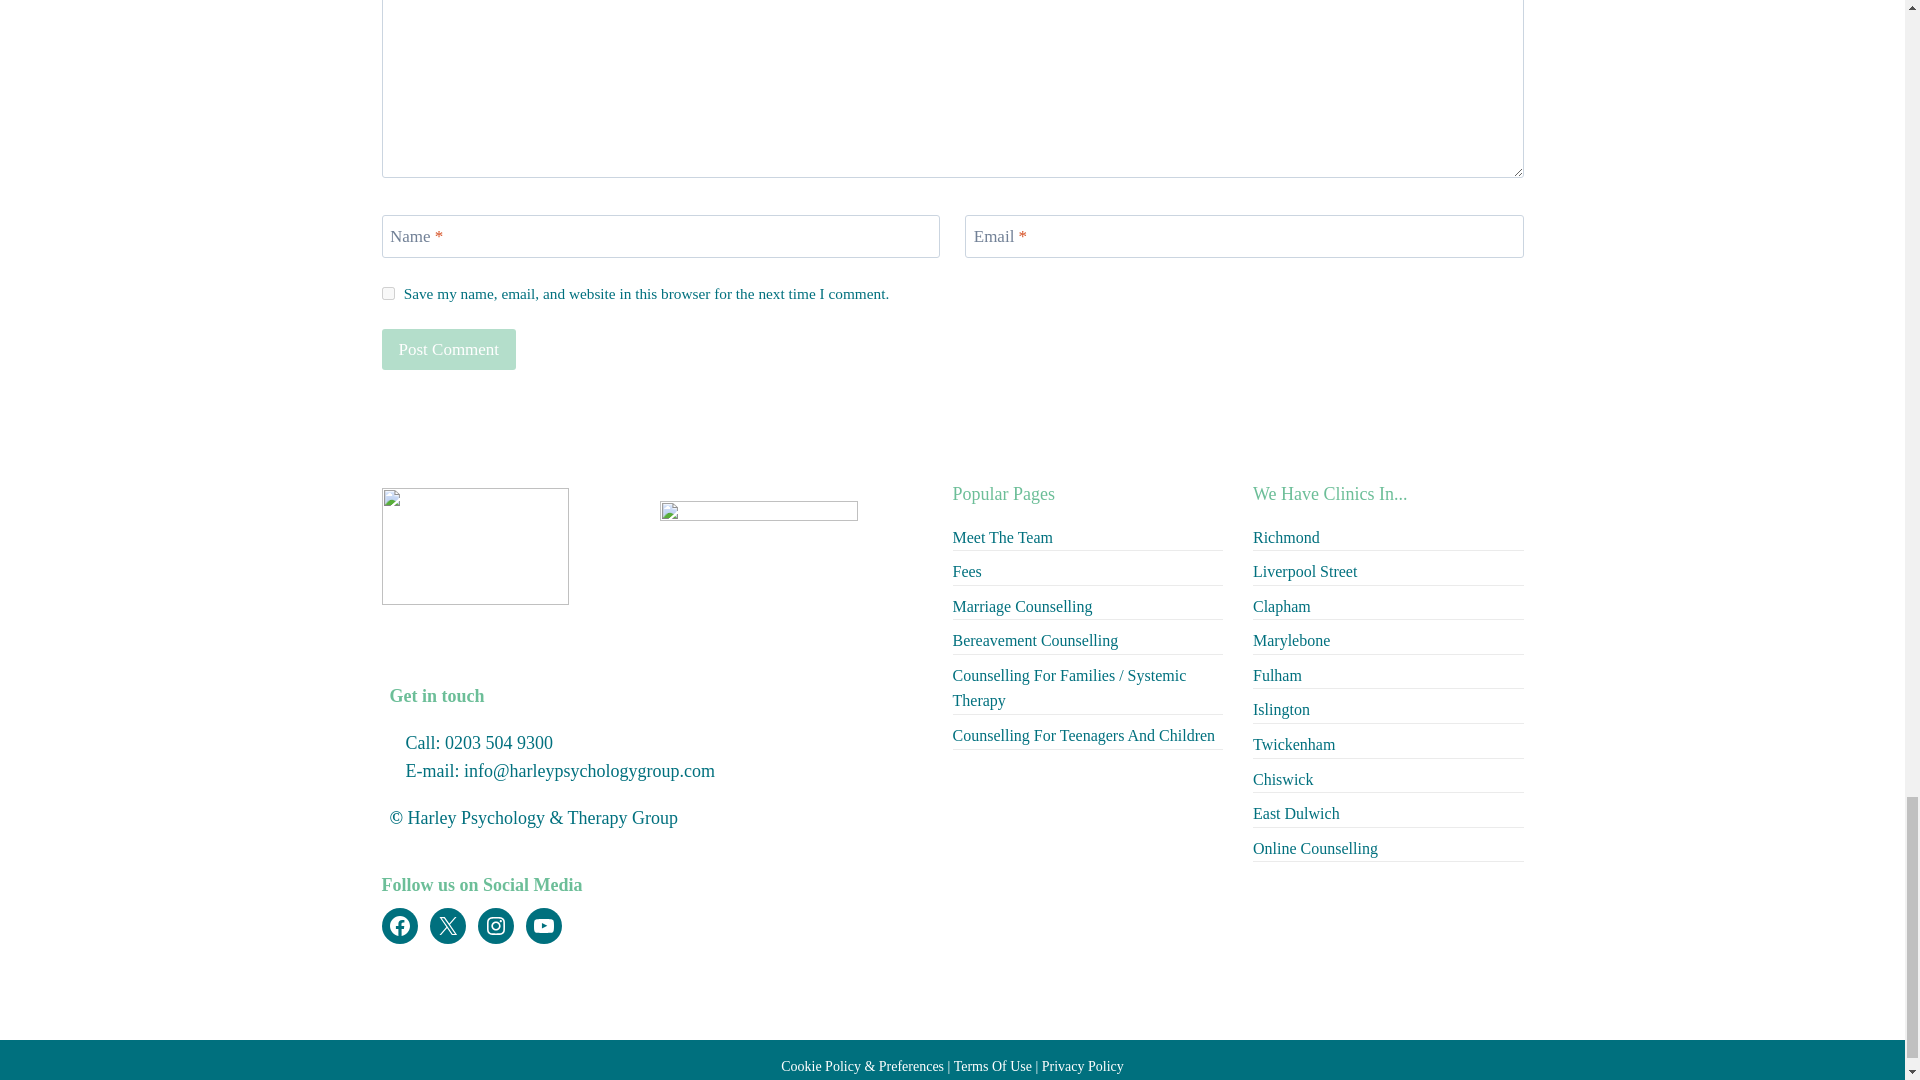 The width and height of the screenshot is (1920, 1080). What do you see at coordinates (449, 350) in the screenshot?
I see `Post Comment` at bounding box center [449, 350].